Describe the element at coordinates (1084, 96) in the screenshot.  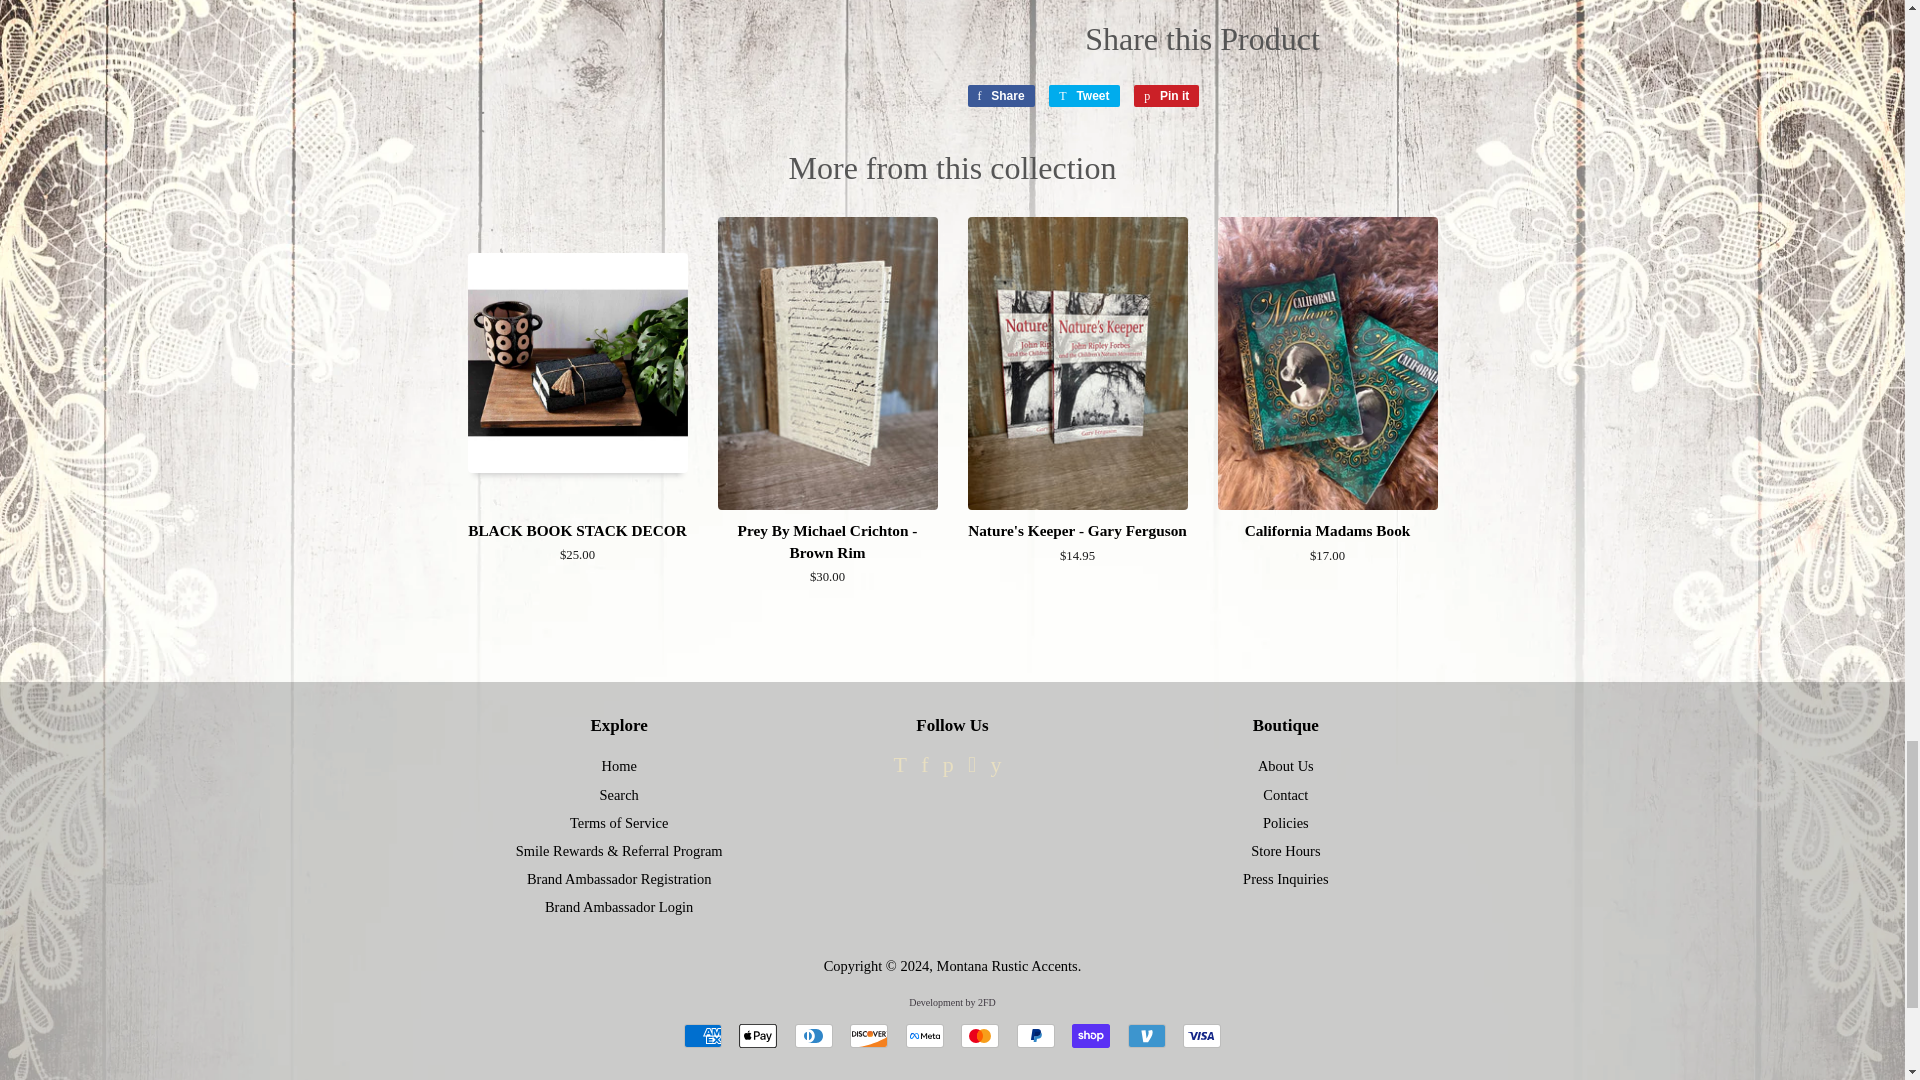
I see `Tweet on Twitter` at that location.